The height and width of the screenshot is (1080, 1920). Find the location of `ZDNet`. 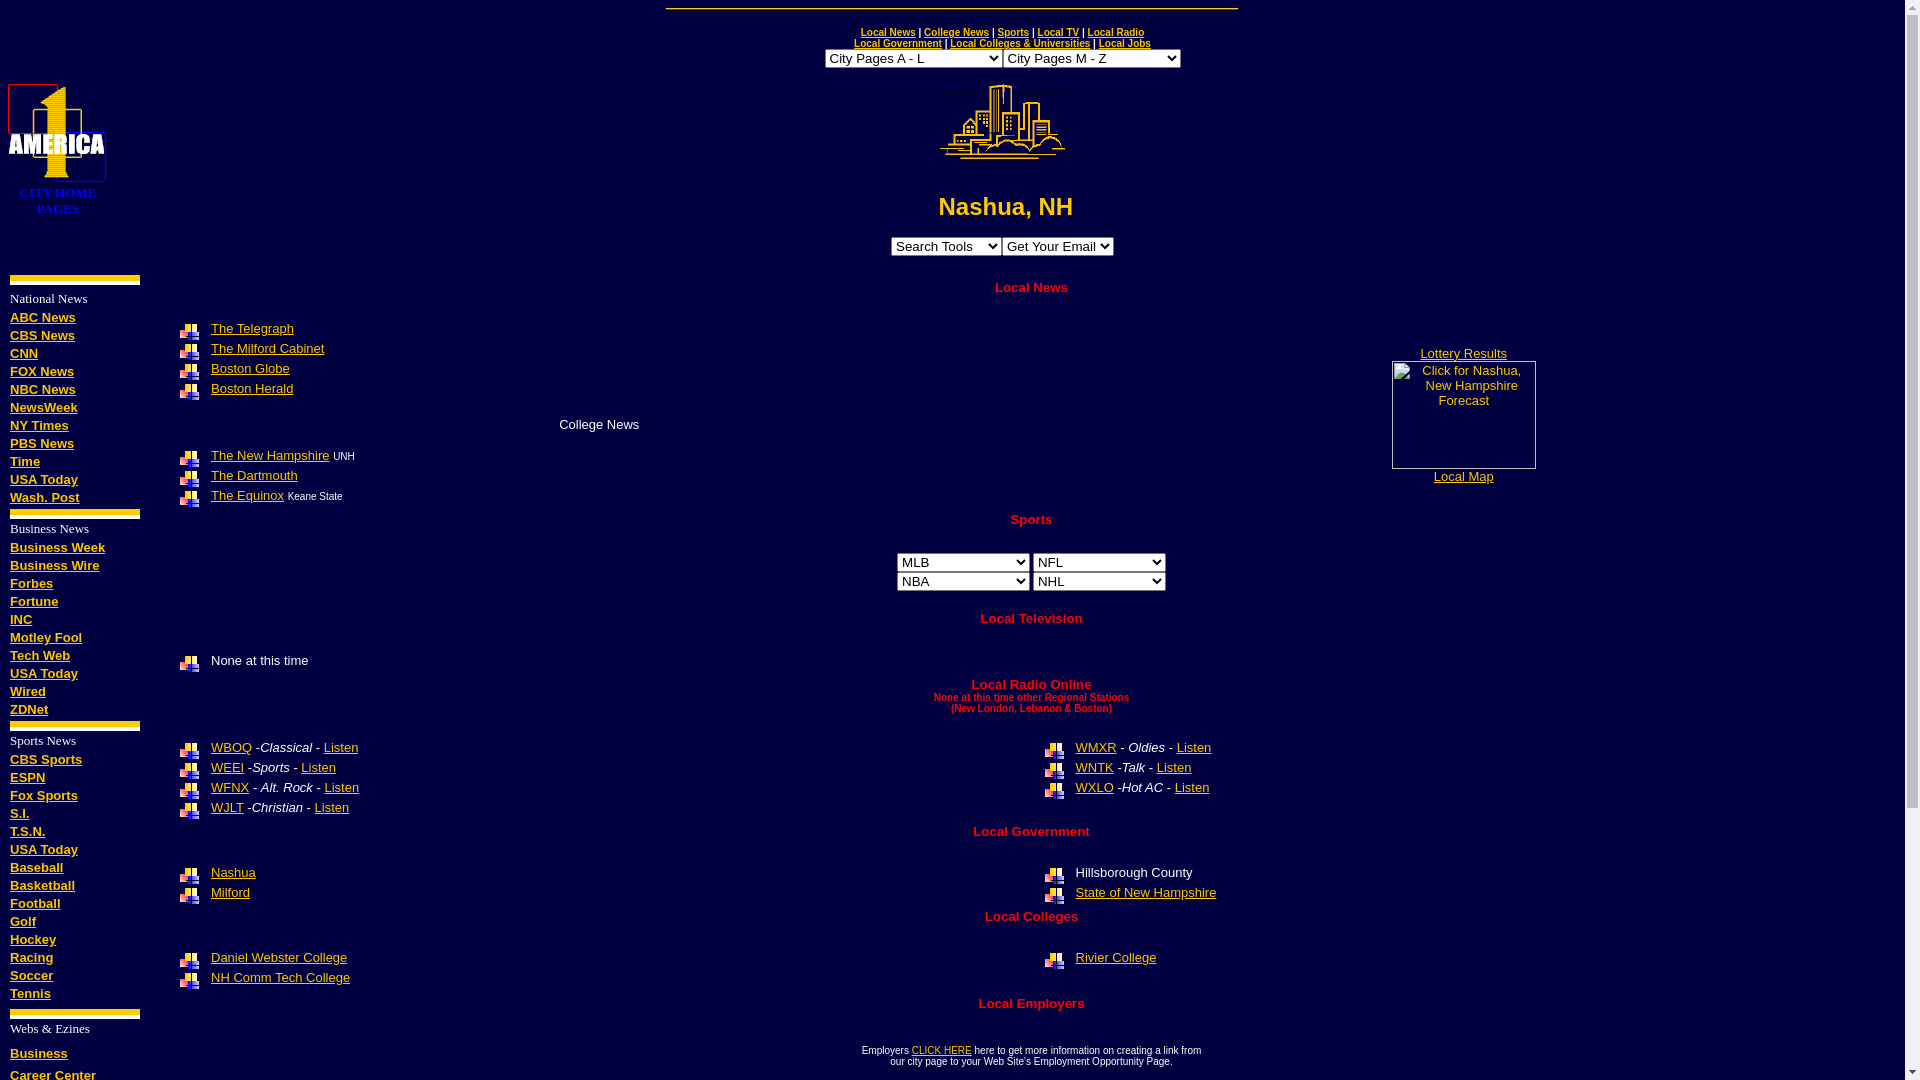

ZDNet is located at coordinates (29, 710).